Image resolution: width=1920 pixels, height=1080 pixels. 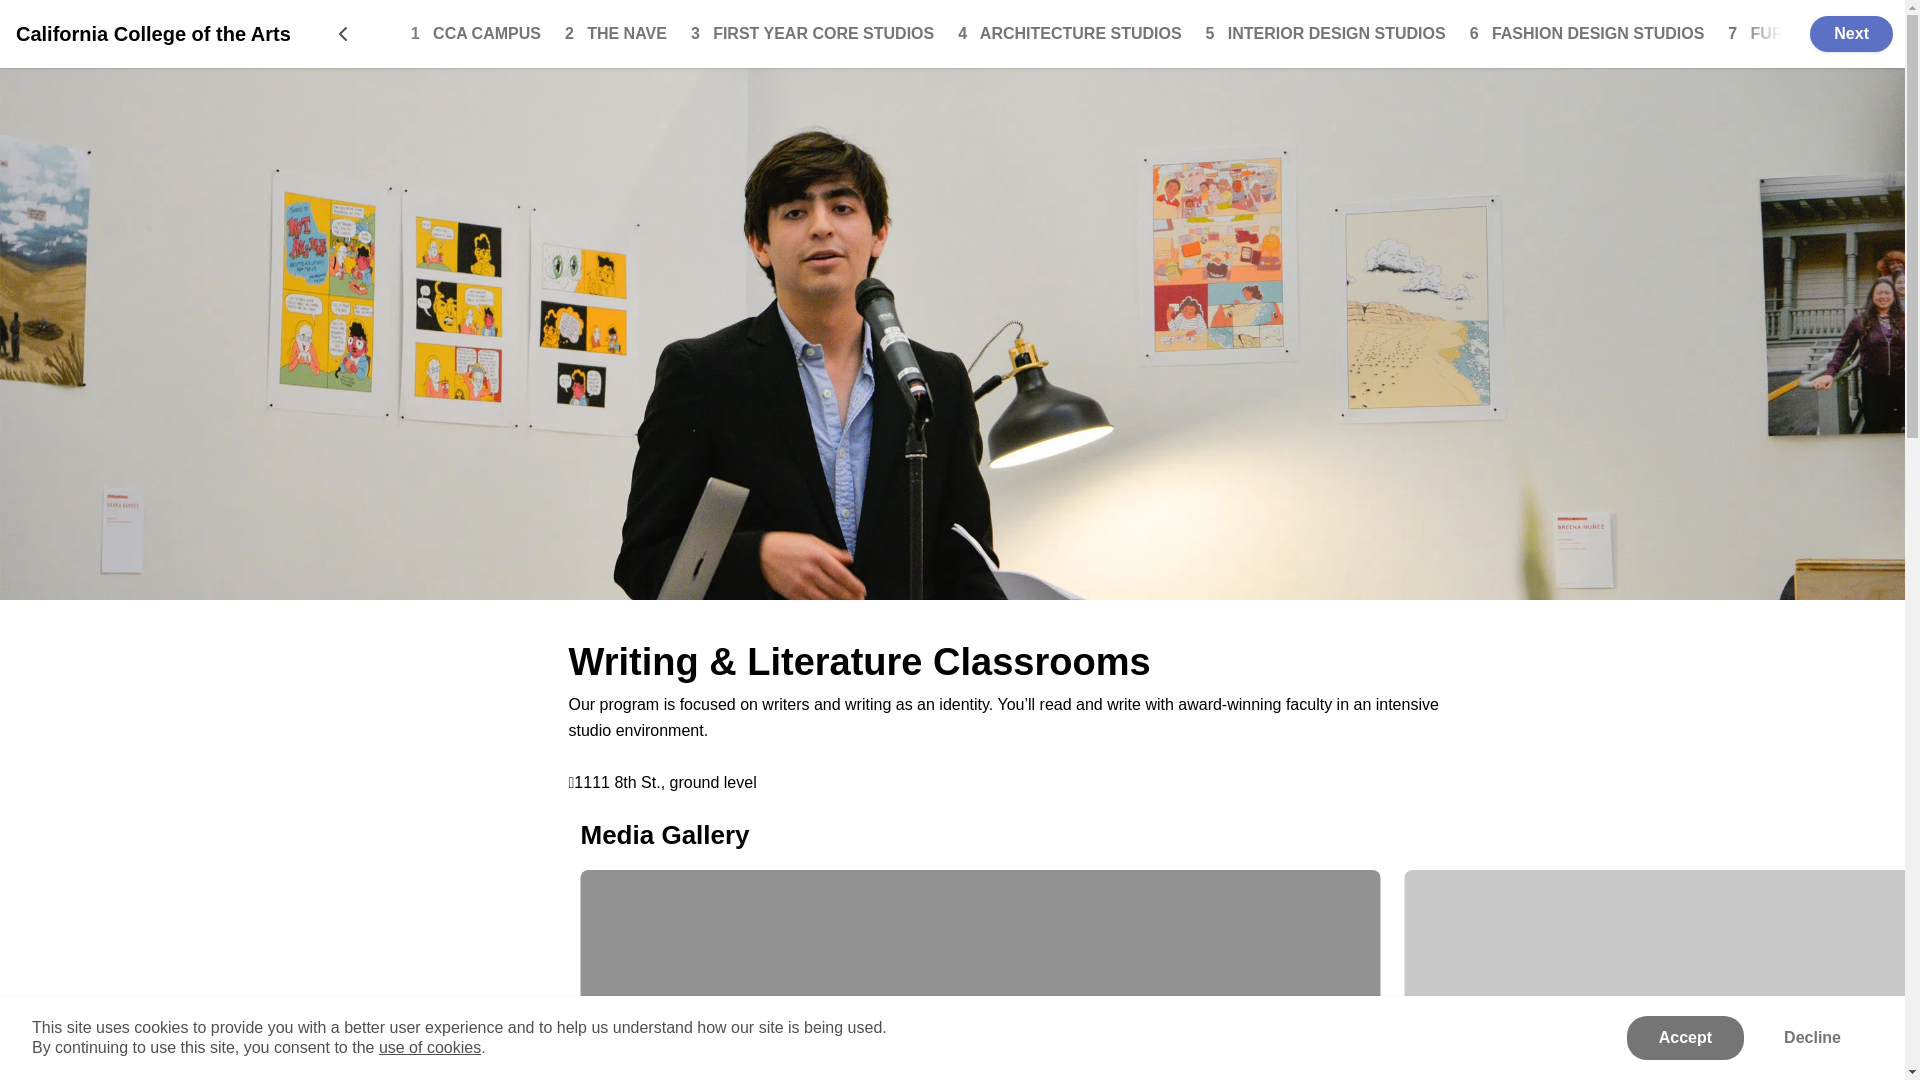 I want to click on 4   ARCHITECTURE STUDIOS, so click(x=1069, y=33).